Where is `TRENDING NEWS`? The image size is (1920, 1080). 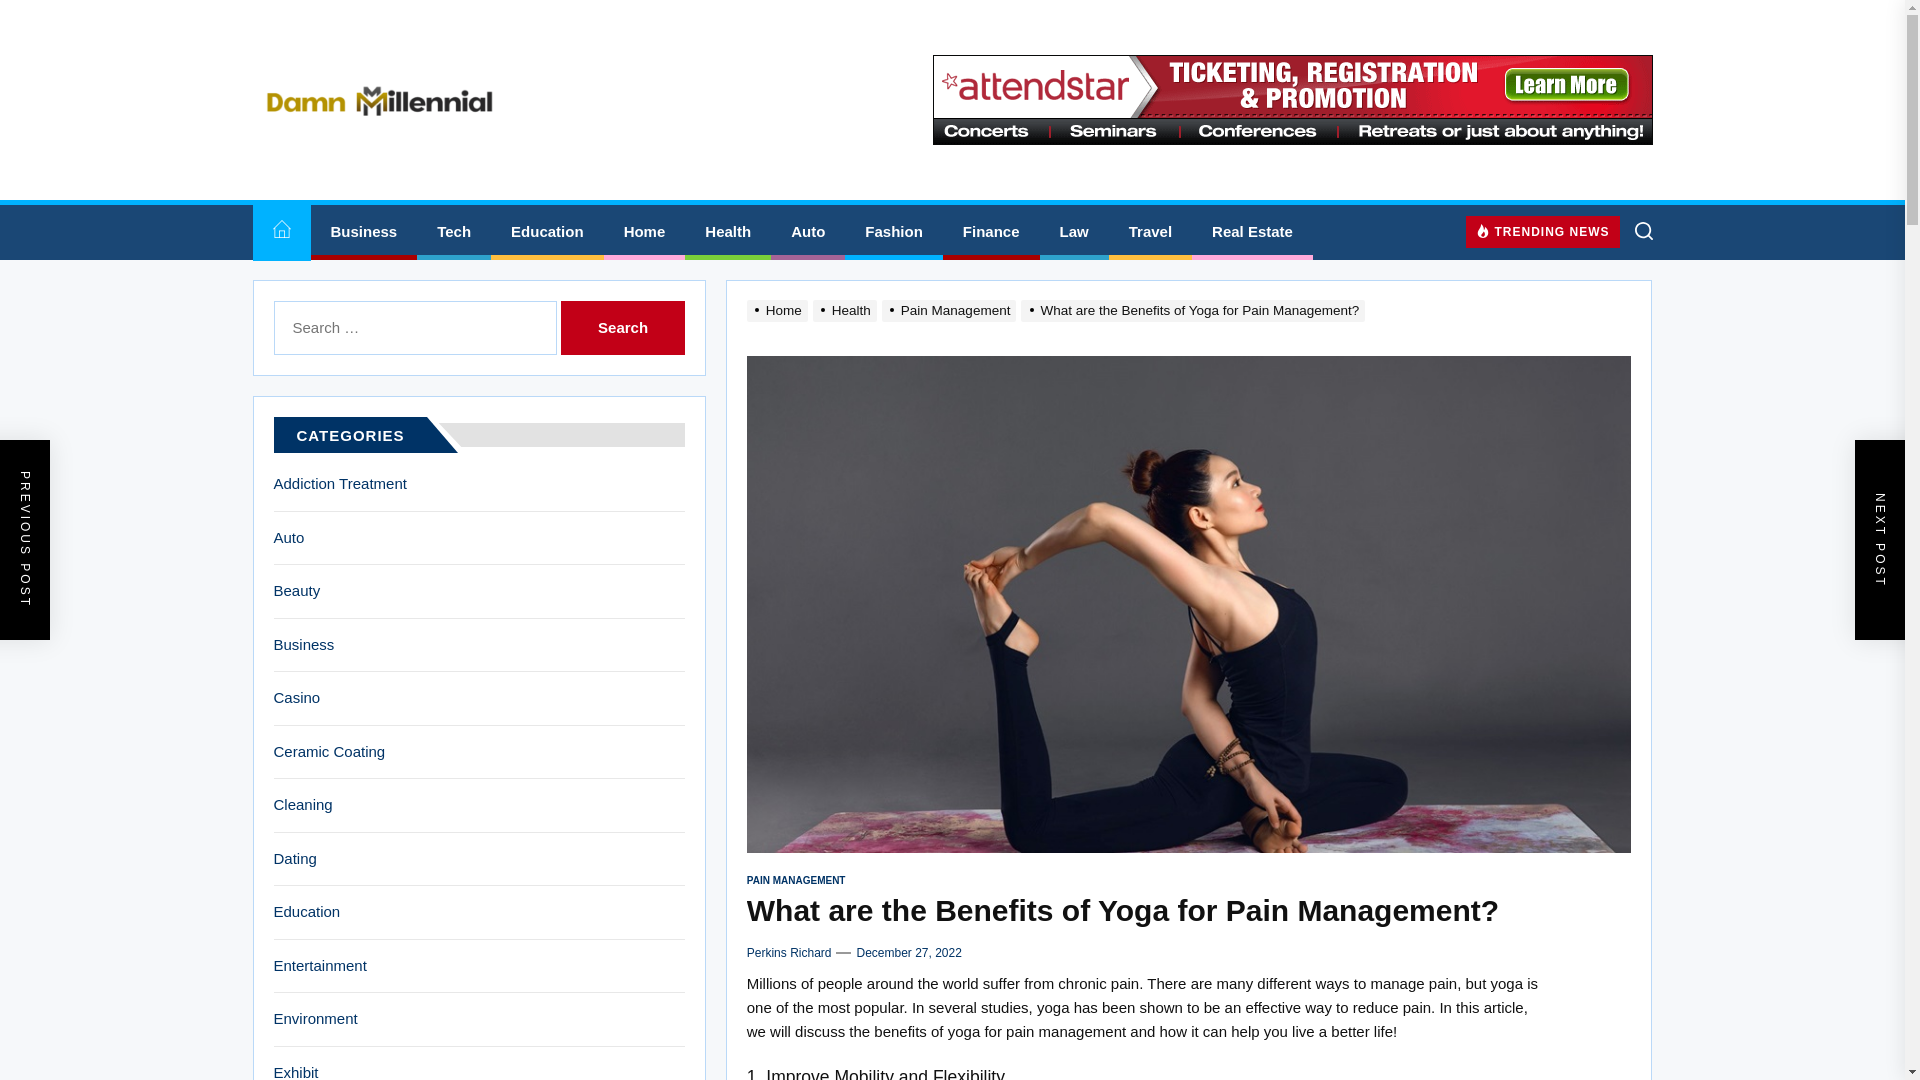 TRENDING NEWS is located at coordinates (1543, 231).